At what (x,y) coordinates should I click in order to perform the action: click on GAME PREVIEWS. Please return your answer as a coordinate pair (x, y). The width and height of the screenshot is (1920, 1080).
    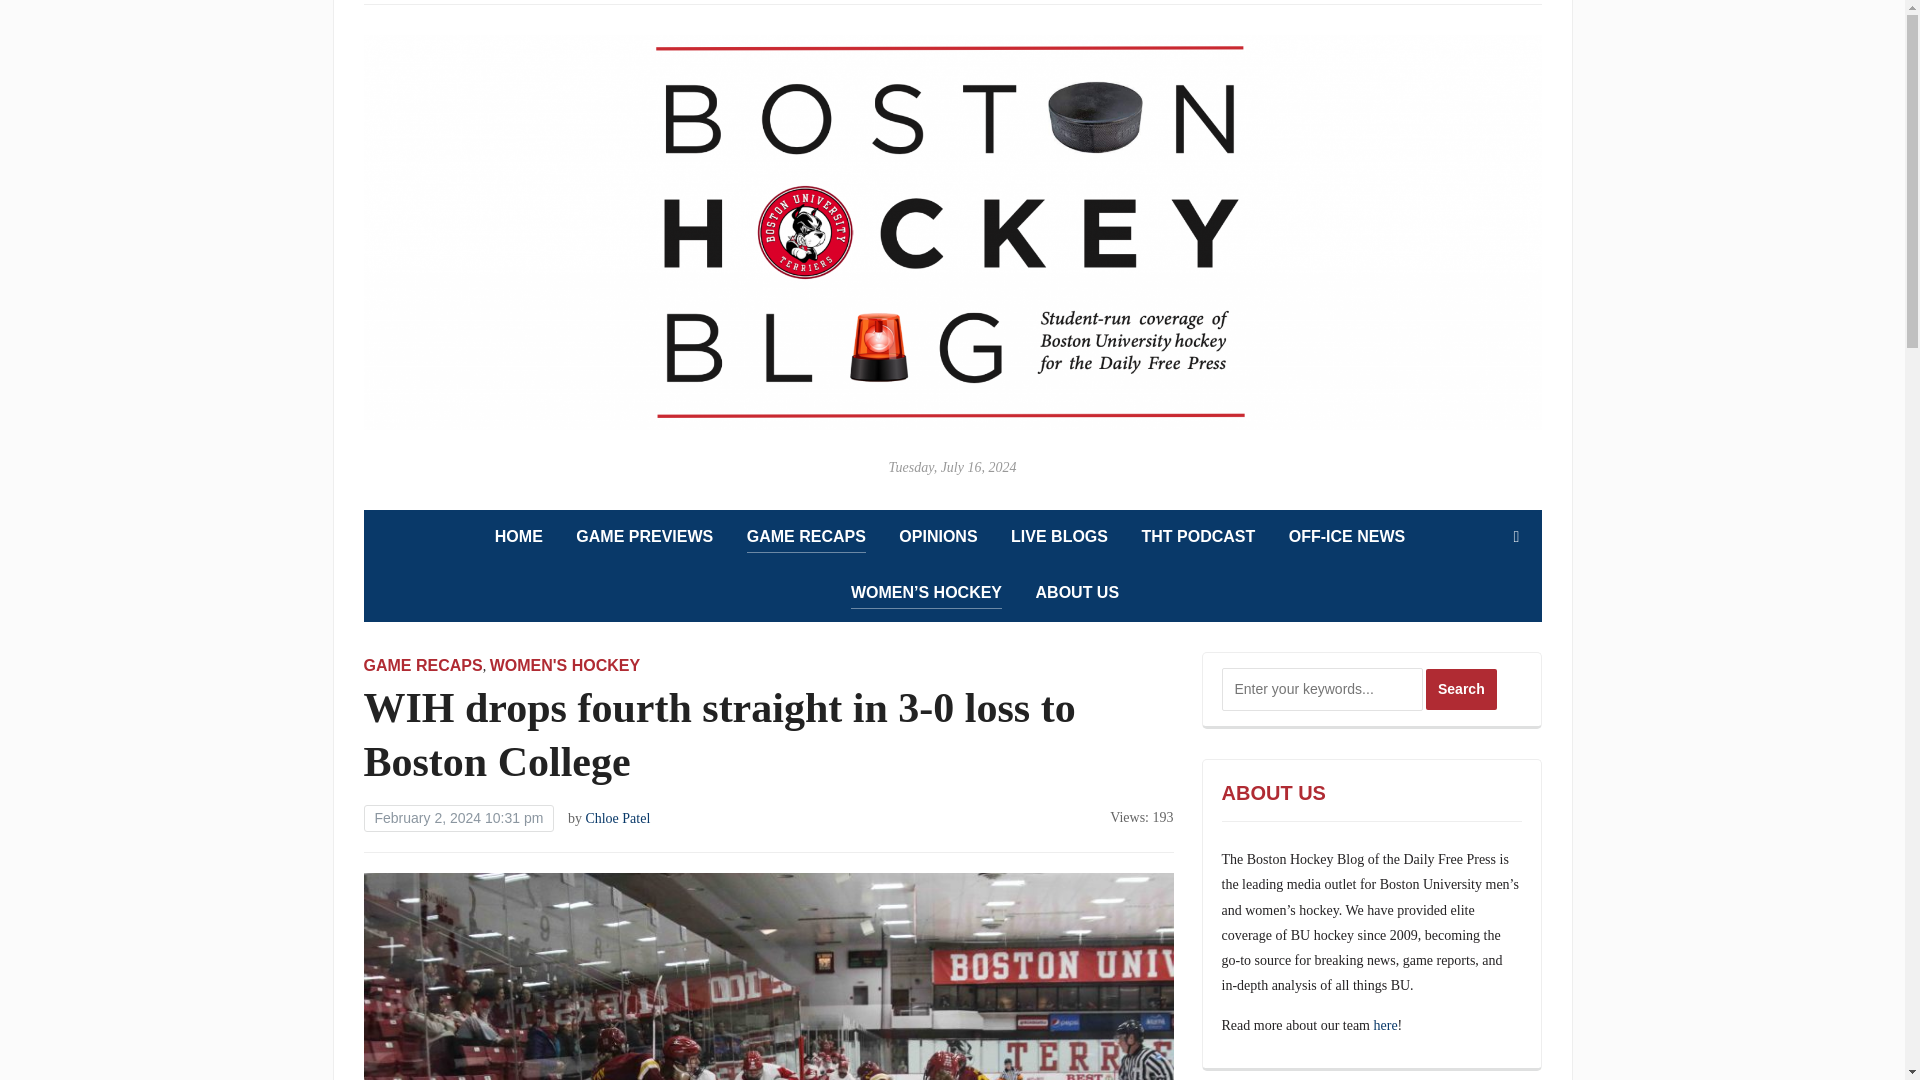
    Looking at the image, I should click on (644, 536).